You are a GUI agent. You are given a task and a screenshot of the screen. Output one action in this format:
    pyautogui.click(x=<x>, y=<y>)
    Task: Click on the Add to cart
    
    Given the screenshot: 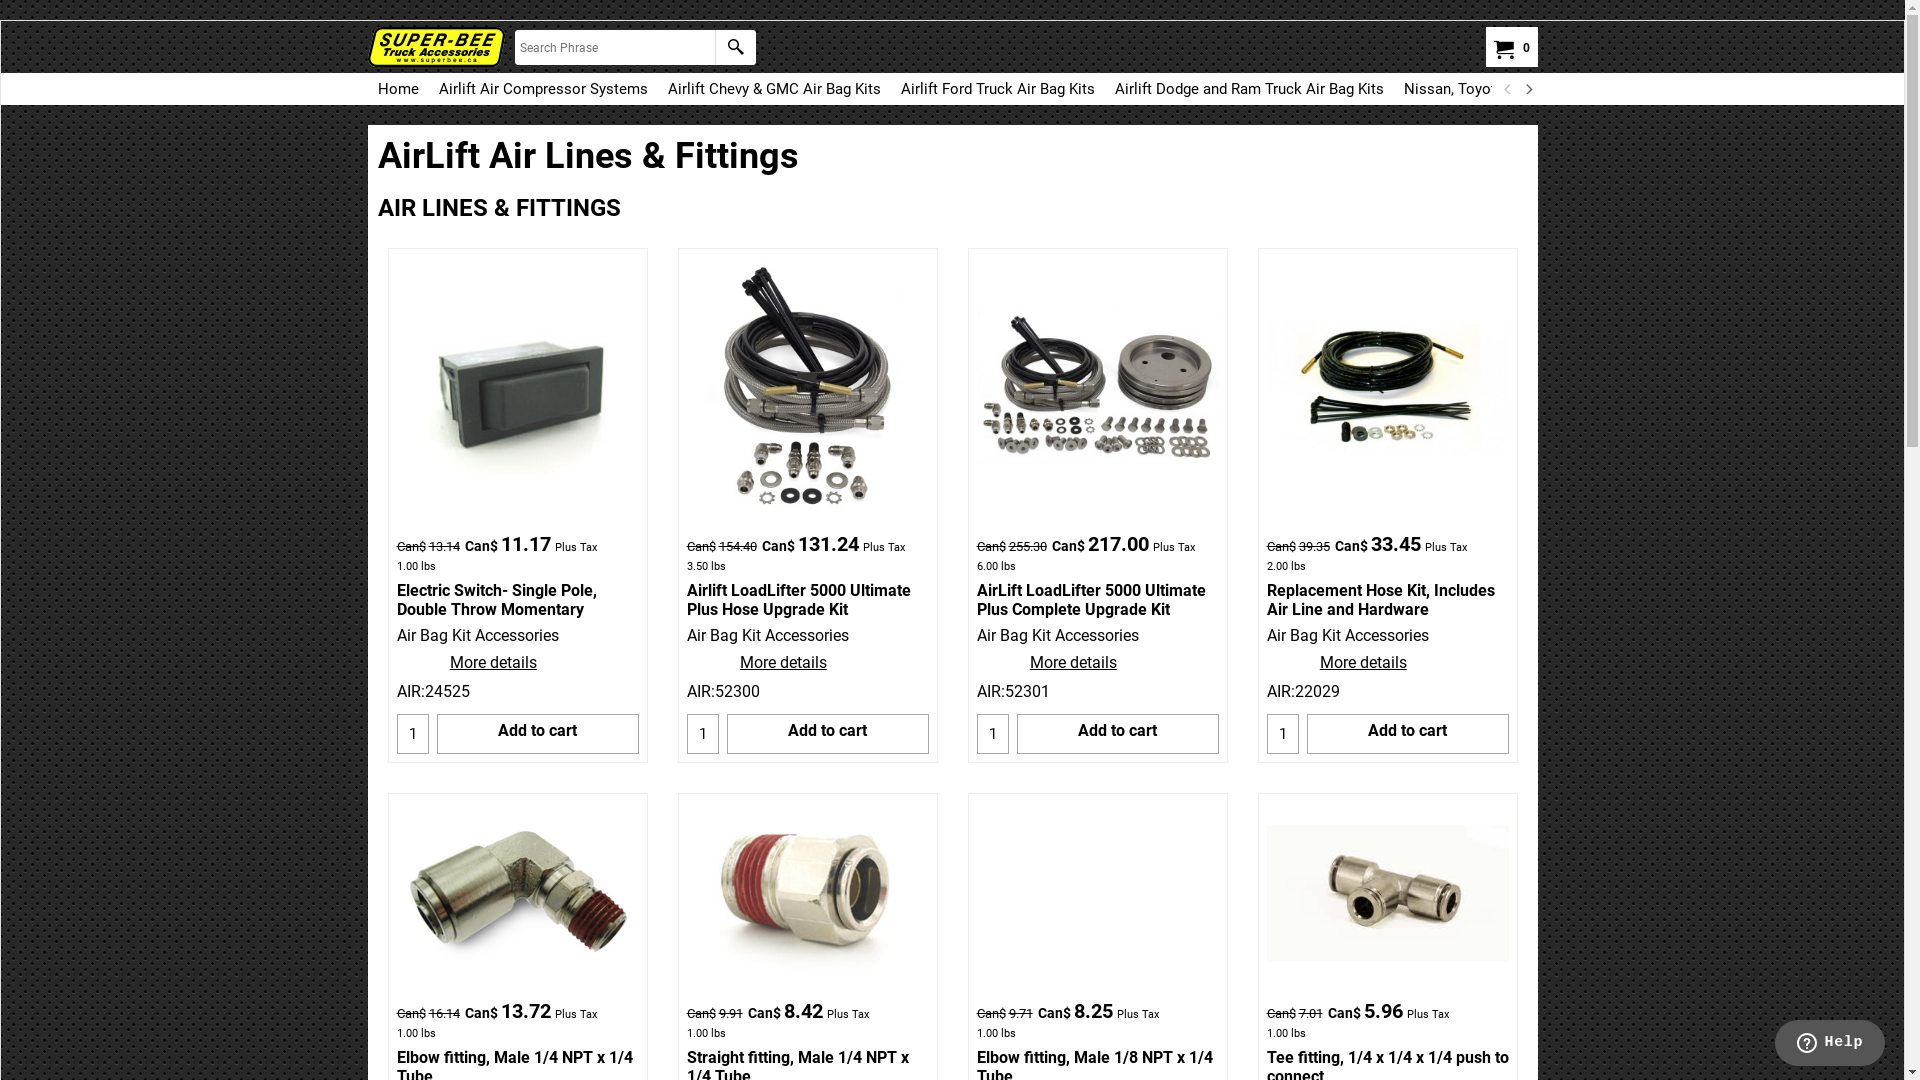 What is the action you would take?
    pyautogui.click(x=1118, y=733)
    